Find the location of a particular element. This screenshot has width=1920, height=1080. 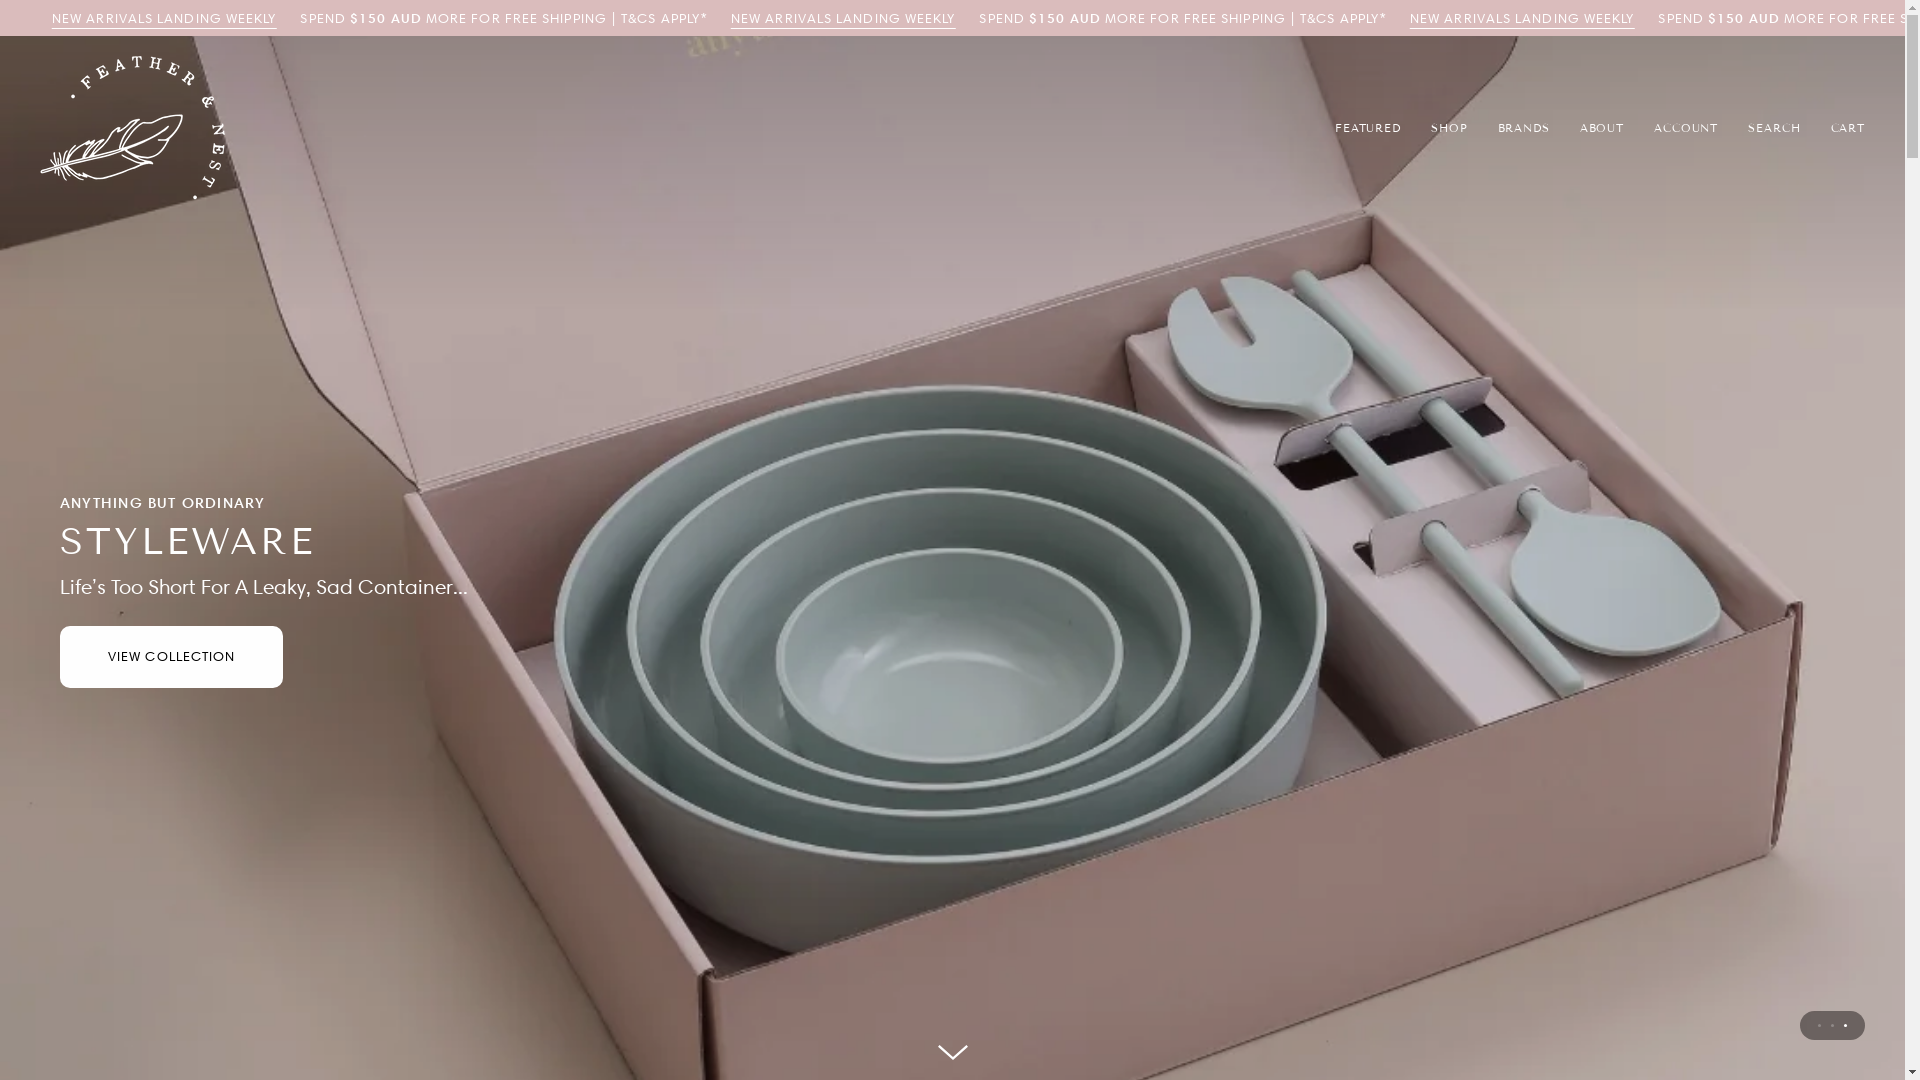

ACCOUNT is located at coordinates (1686, 128).